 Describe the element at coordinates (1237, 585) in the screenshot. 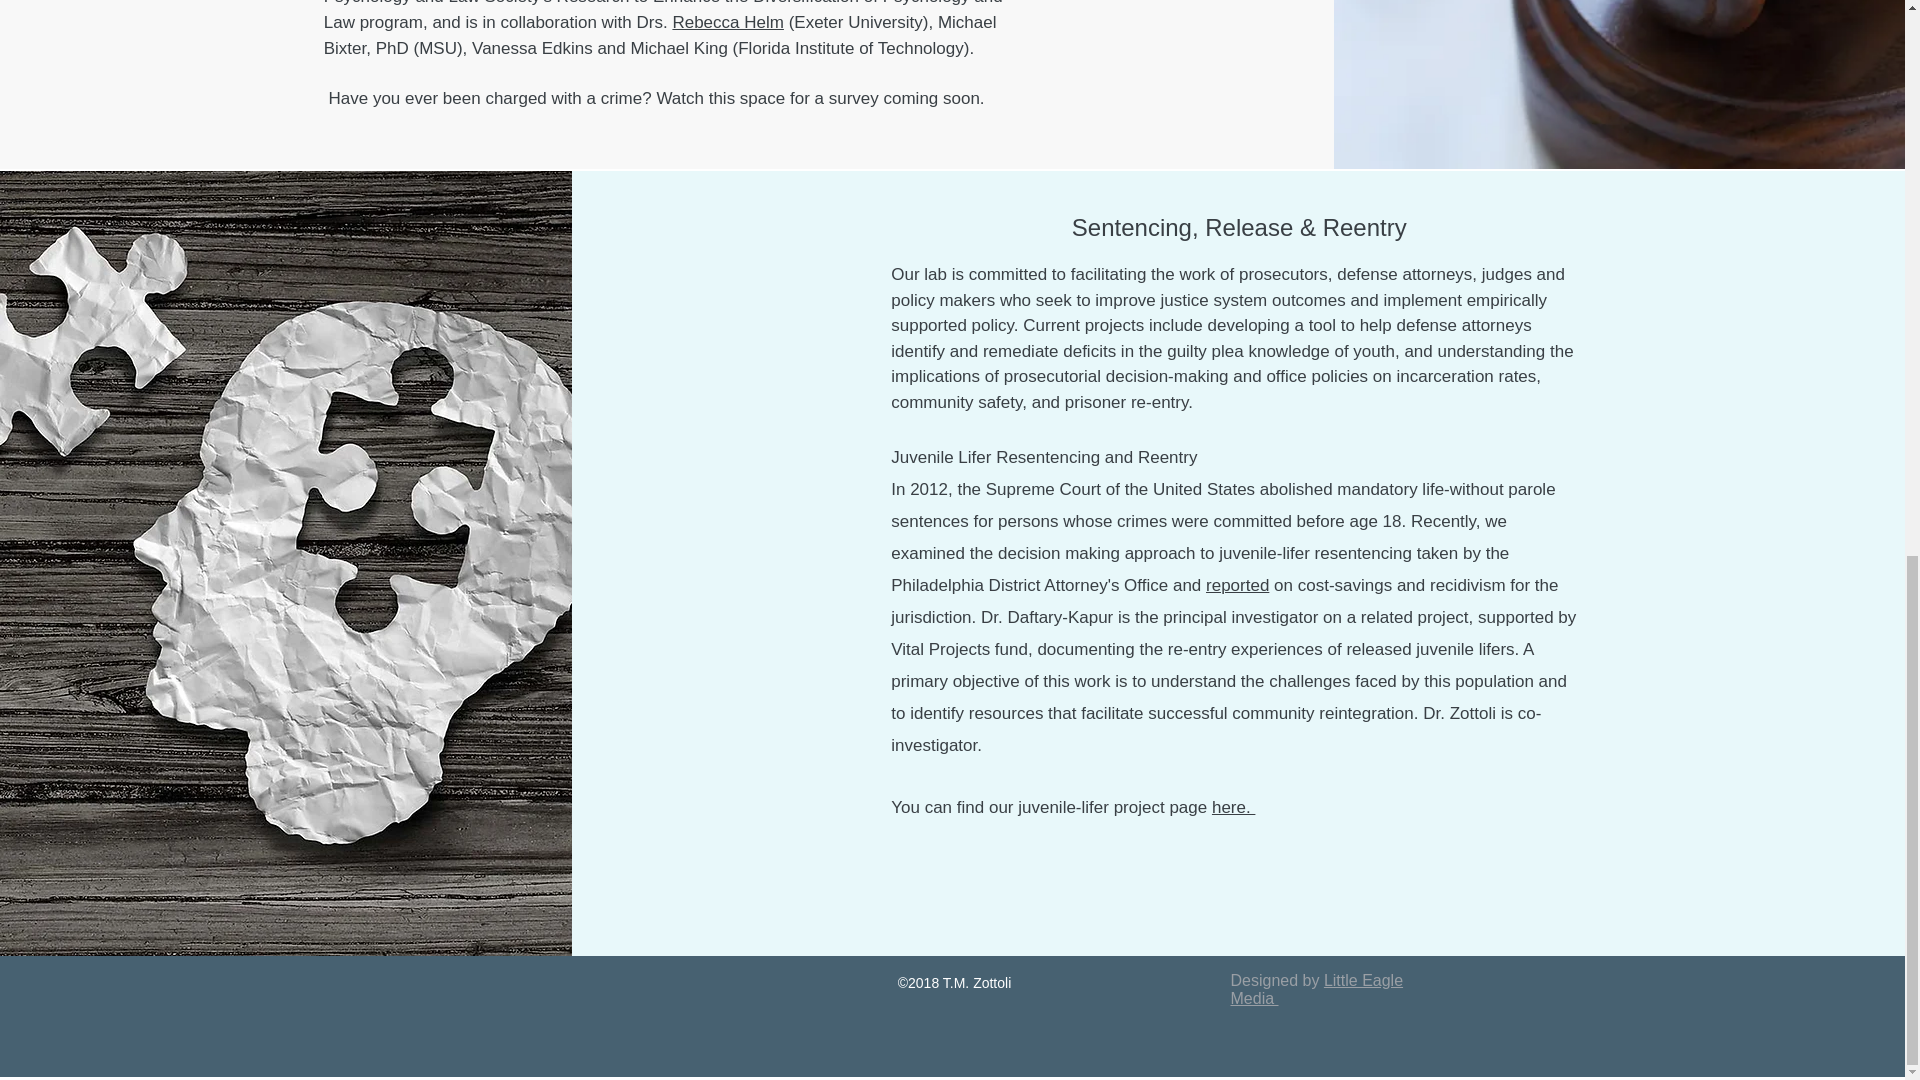

I see `reported` at that location.